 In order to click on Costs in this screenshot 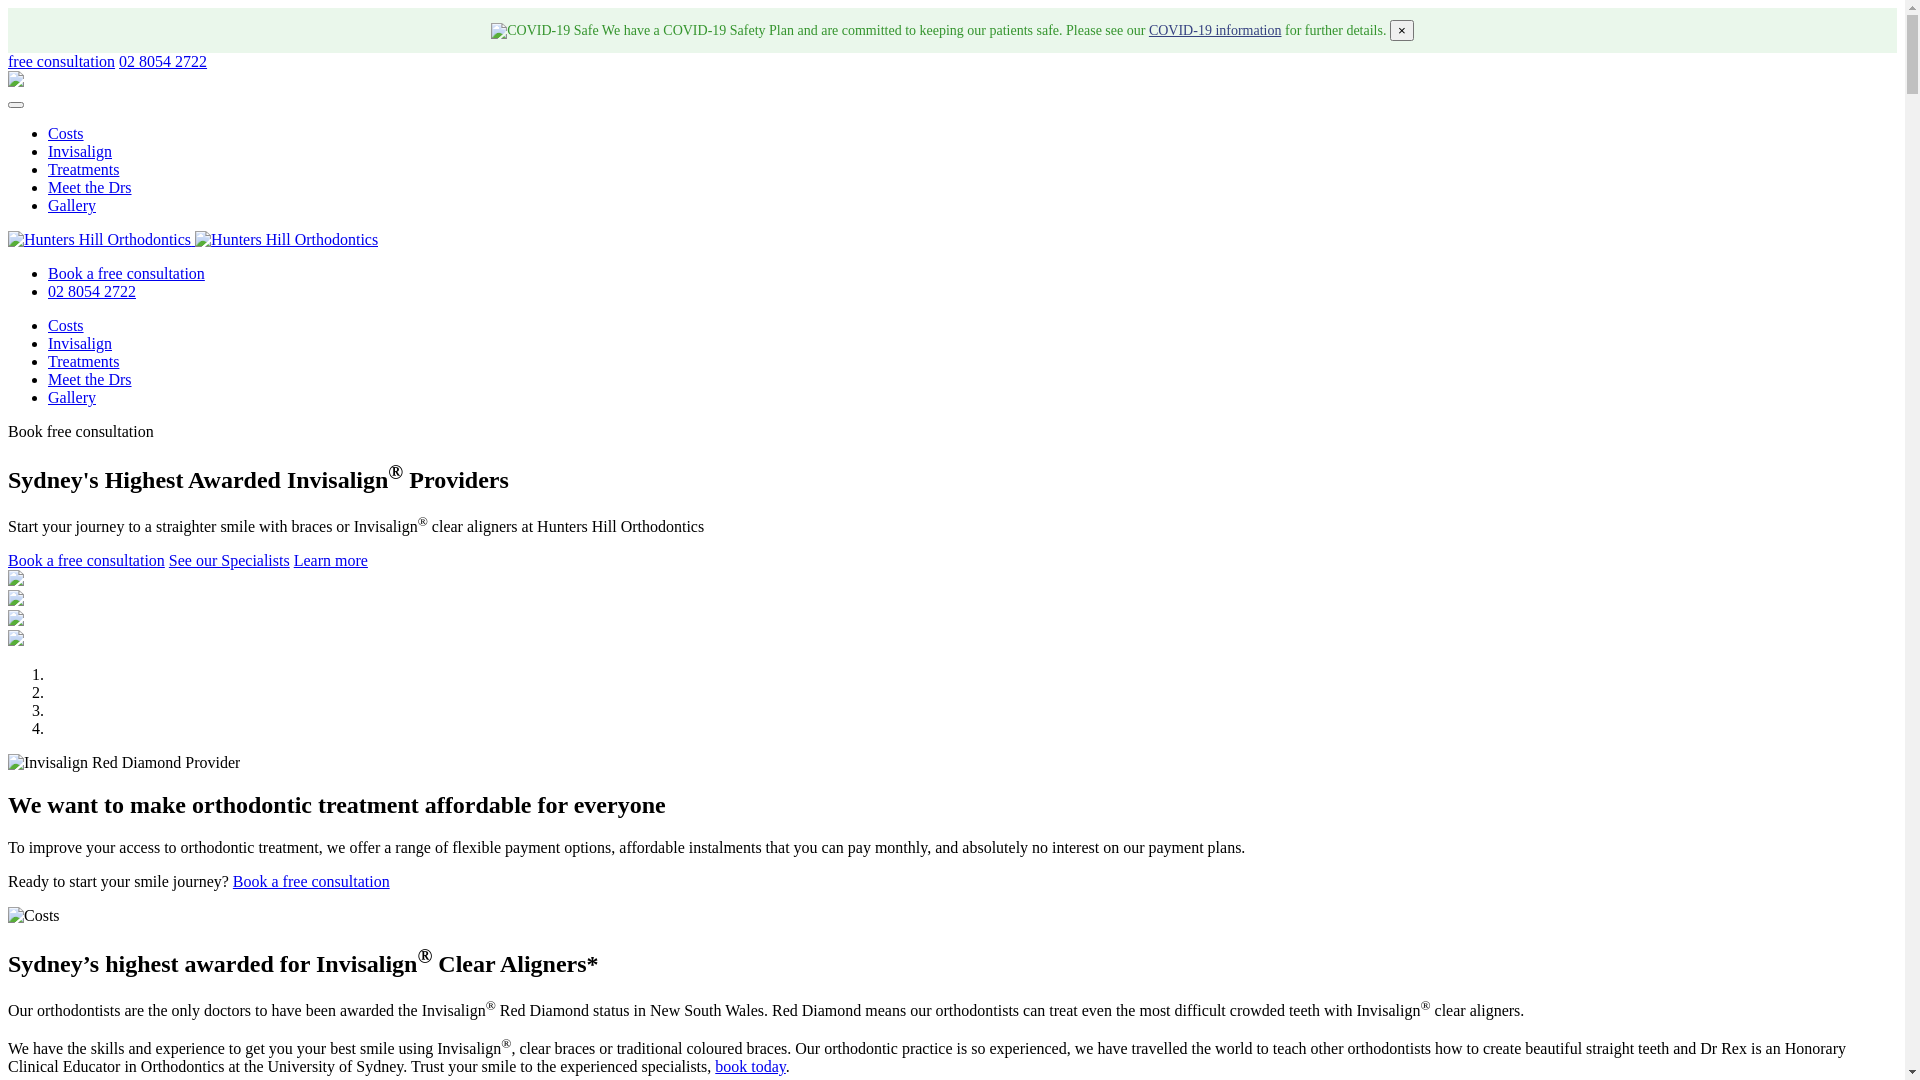, I will do `click(66, 134)`.